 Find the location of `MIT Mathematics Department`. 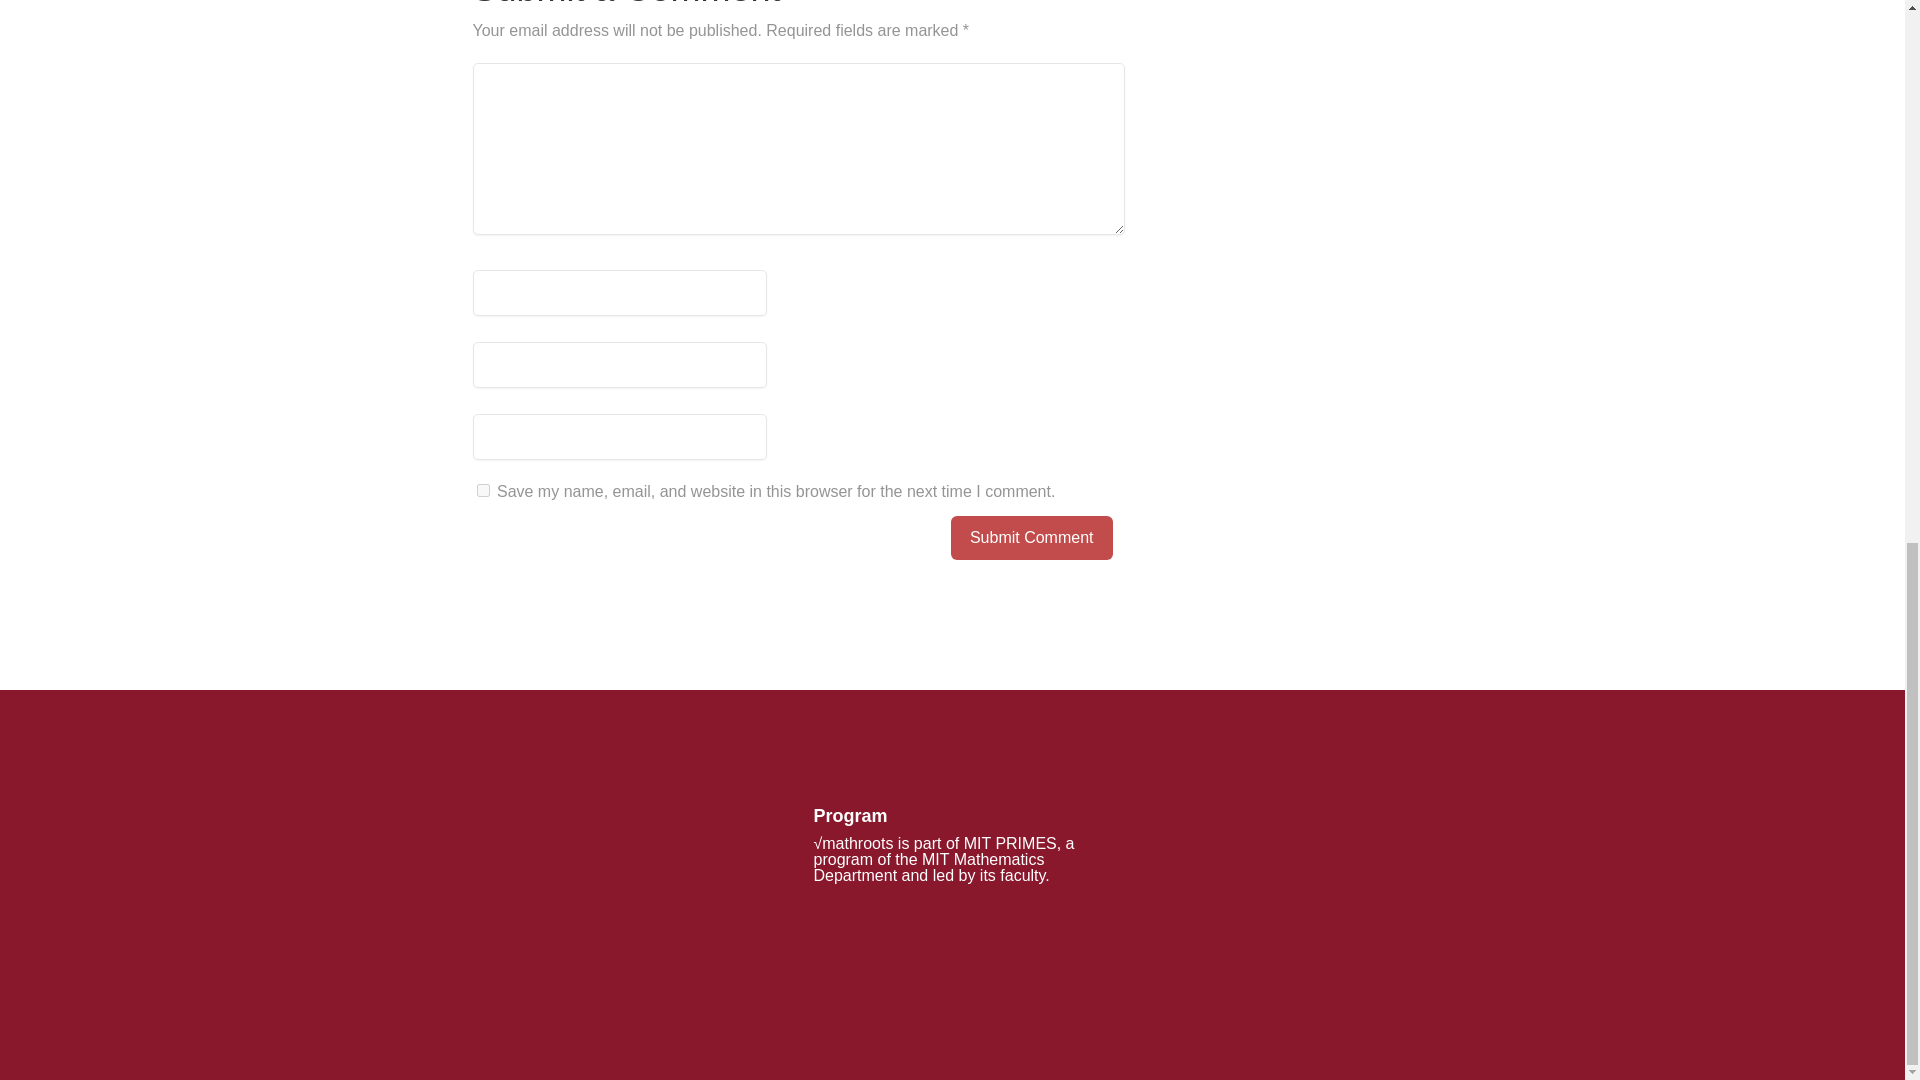

MIT Mathematics Department is located at coordinates (929, 868).